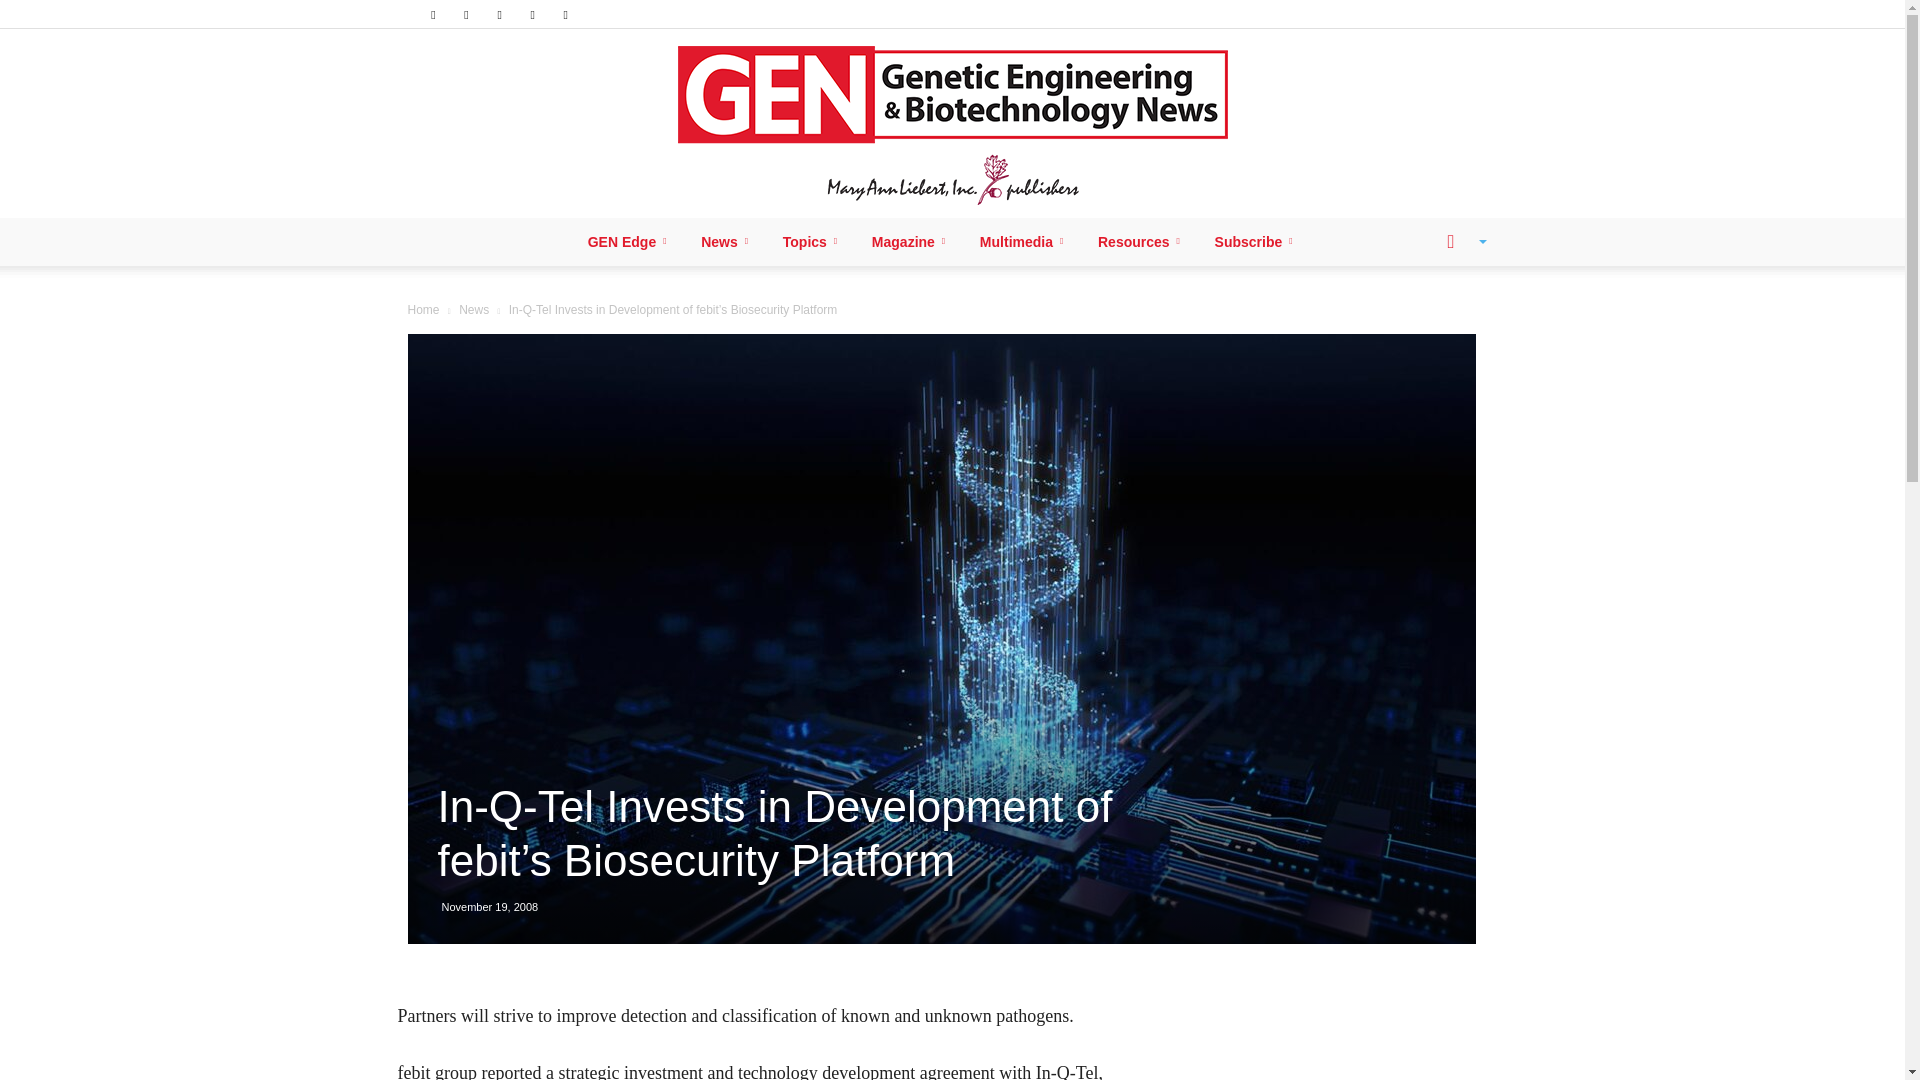 This screenshot has height=1080, width=1920. I want to click on RSS, so click(500, 14).